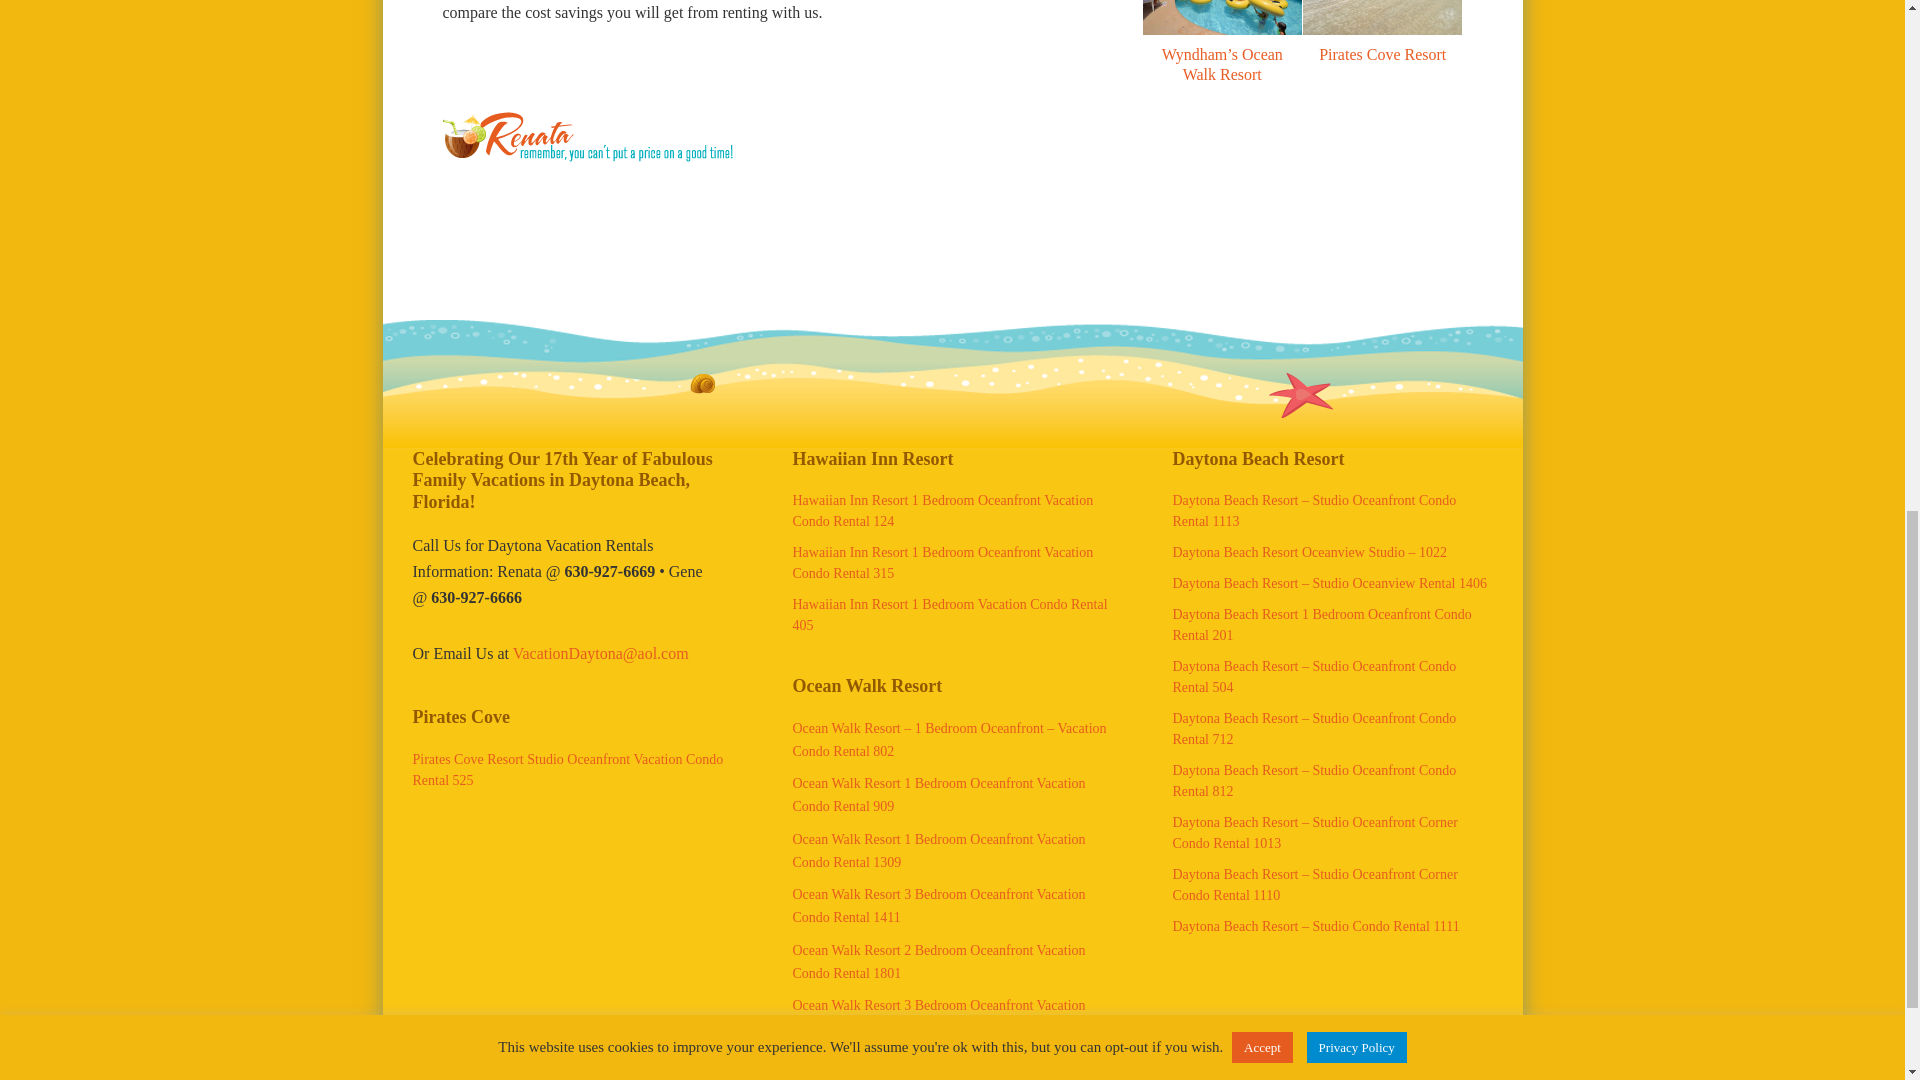  What do you see at coordinates (1382, 54) in the screenshot?
I see `Pirates Cove Resort` at bounding box center [1382, 54].